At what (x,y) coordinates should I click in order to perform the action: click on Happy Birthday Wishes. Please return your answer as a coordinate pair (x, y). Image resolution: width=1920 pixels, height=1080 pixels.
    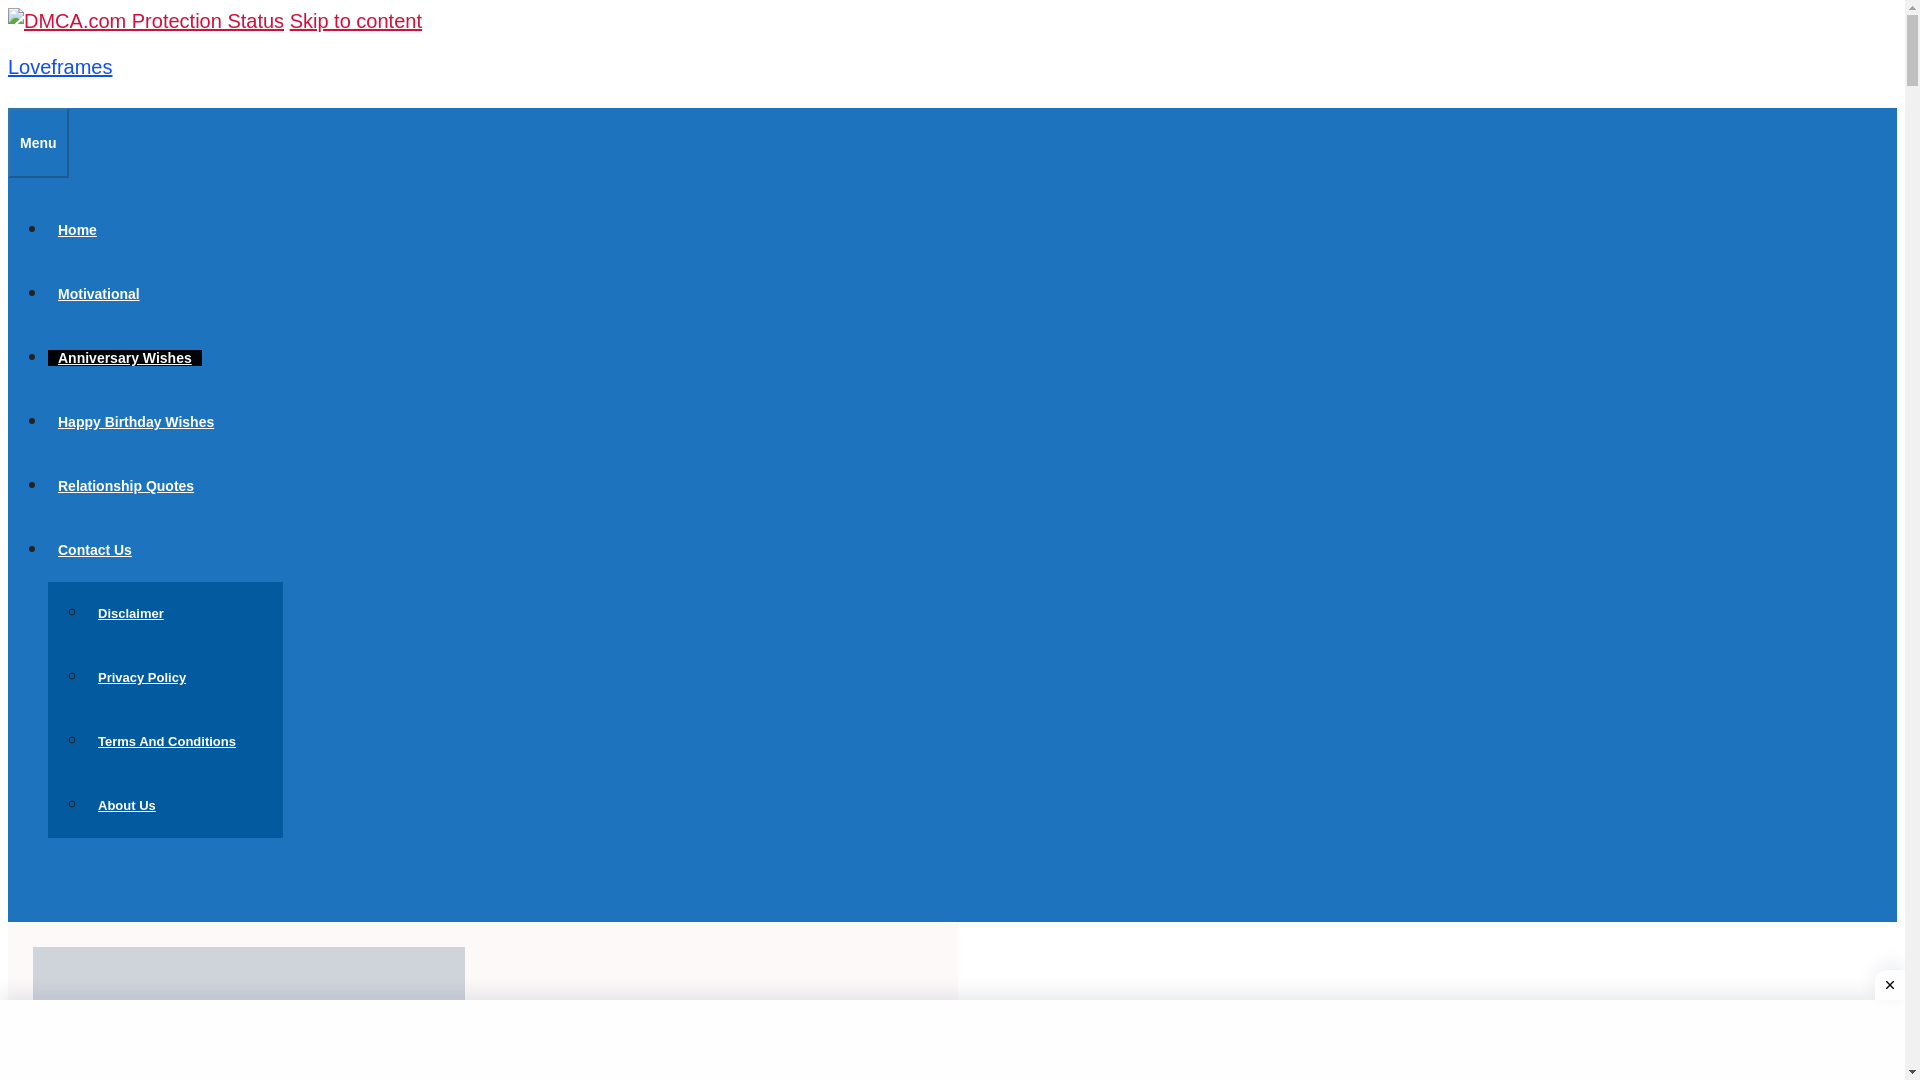
    Looking at the image, I should click on (136, 421).